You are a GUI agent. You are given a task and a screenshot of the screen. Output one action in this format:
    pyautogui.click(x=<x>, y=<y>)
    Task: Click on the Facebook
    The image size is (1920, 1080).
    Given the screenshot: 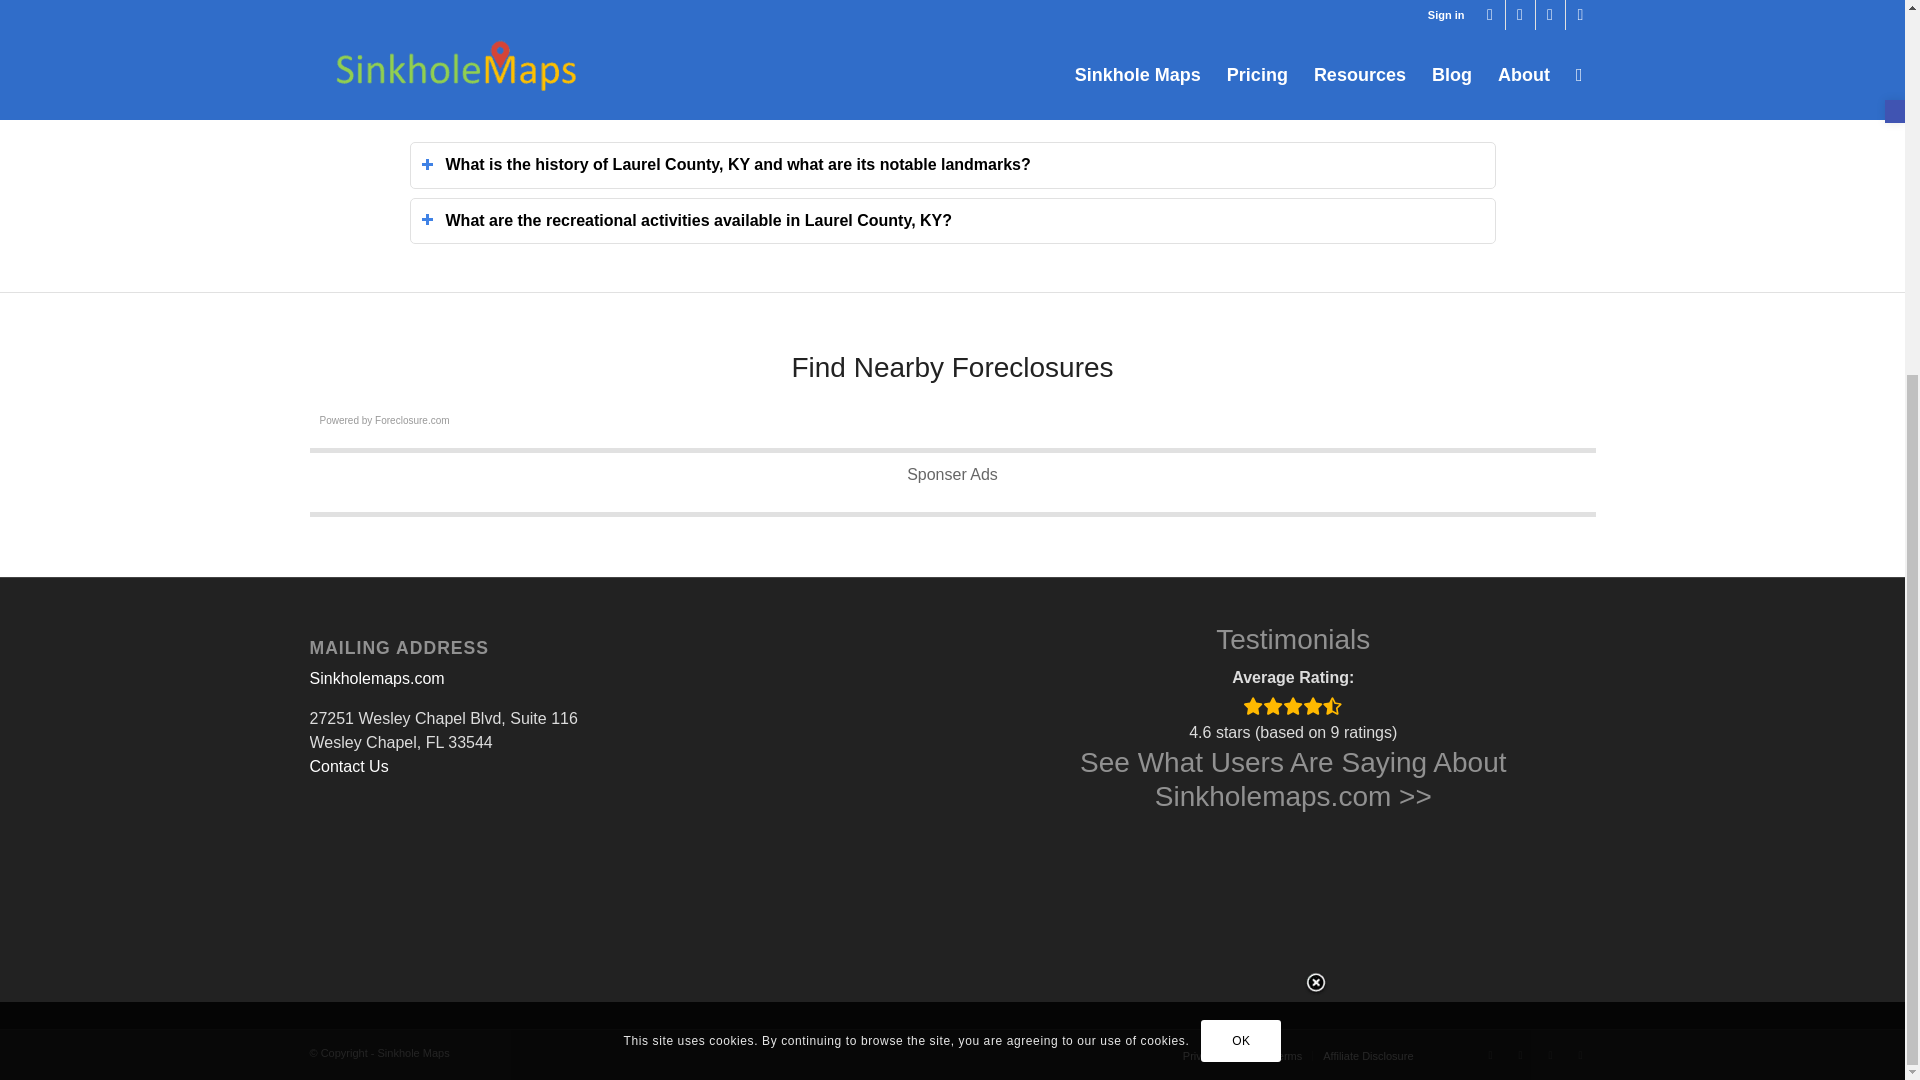 What is the action you would take?
    pyautogui.click(x=1520, y=1055)
    